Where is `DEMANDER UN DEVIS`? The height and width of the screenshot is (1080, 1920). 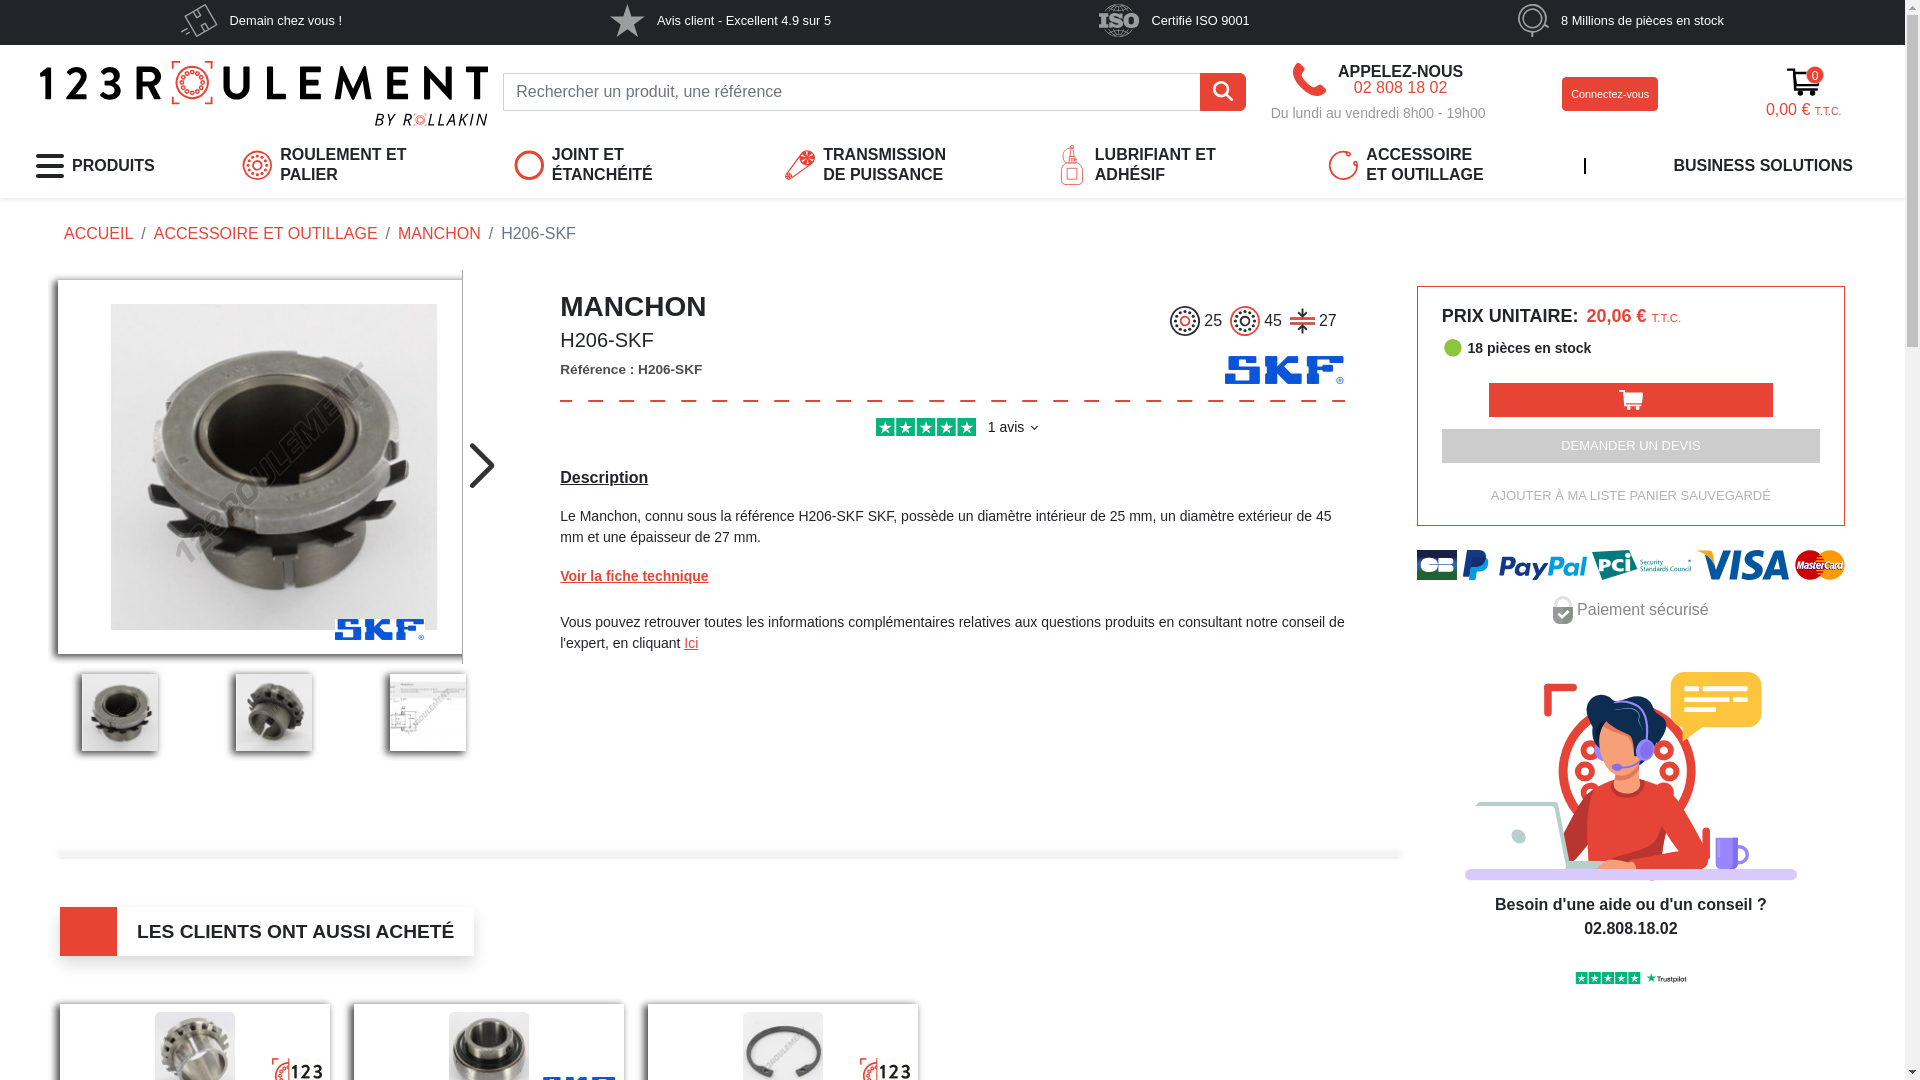 DEMANDER UN DEVIS is located at coordinates (1631, 446).